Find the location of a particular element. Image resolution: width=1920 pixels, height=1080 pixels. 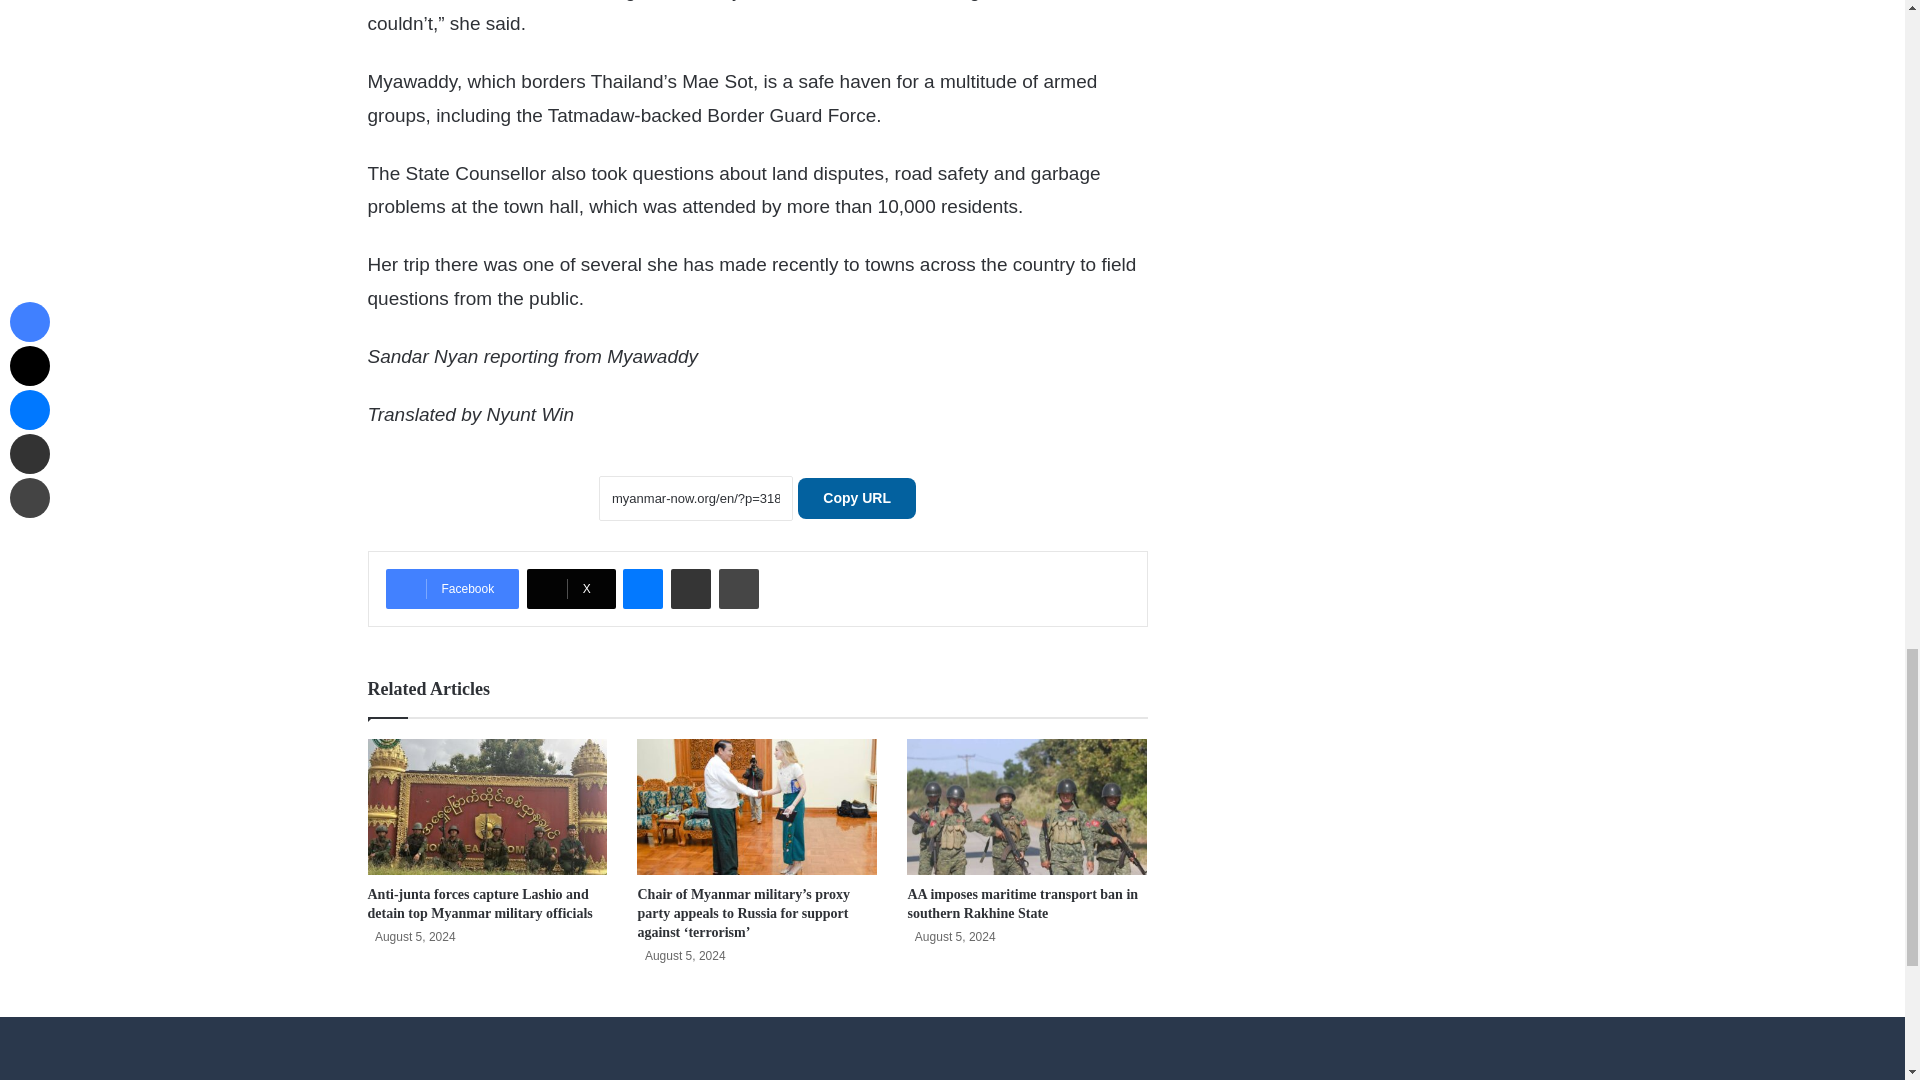

Share via Email is located at coordinates (690, 589).